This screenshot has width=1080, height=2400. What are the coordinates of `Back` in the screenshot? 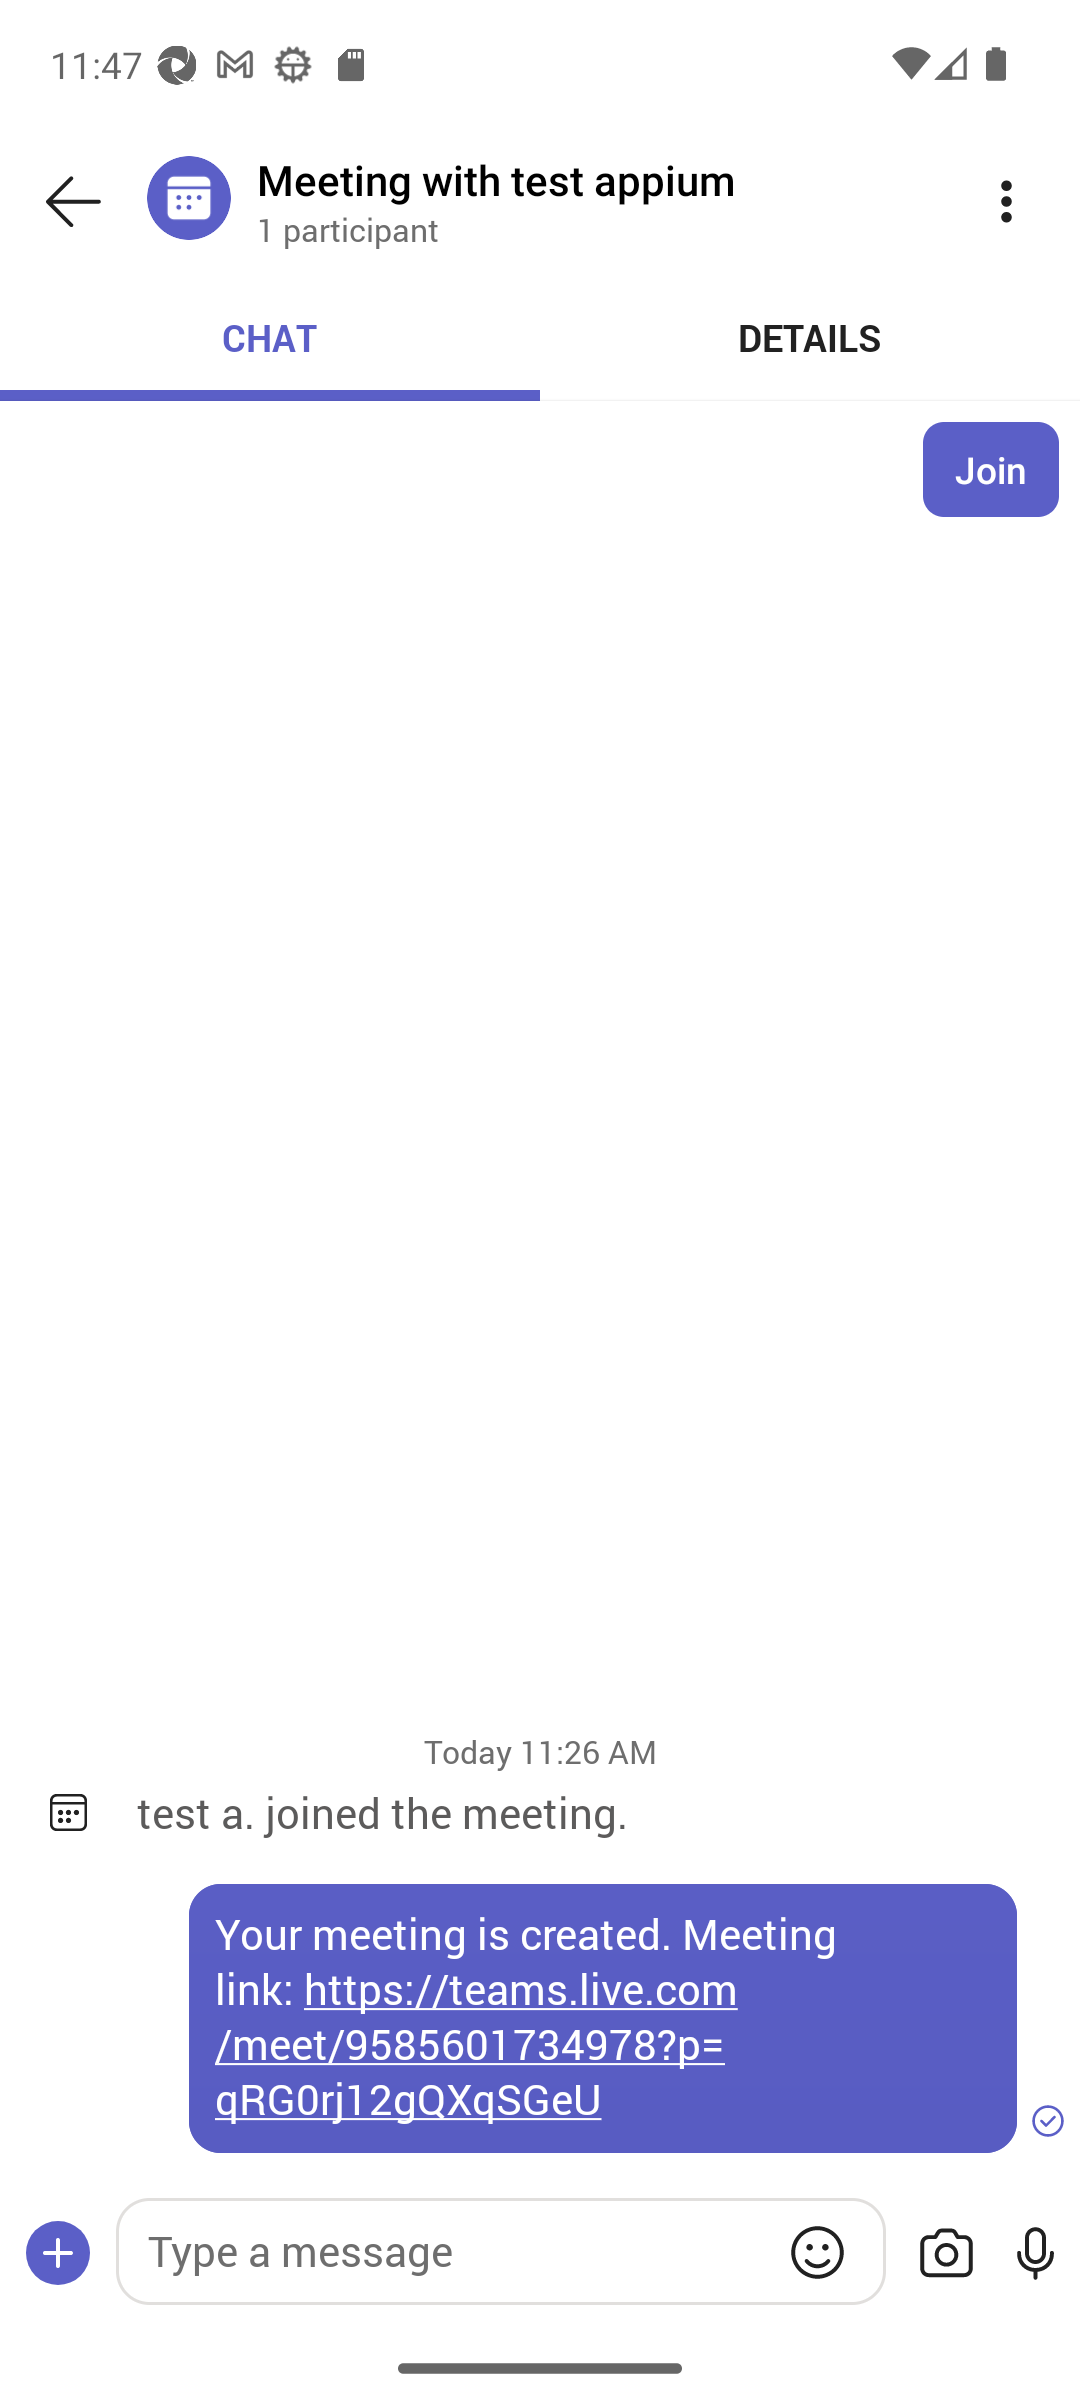 It's located at (73, 202).